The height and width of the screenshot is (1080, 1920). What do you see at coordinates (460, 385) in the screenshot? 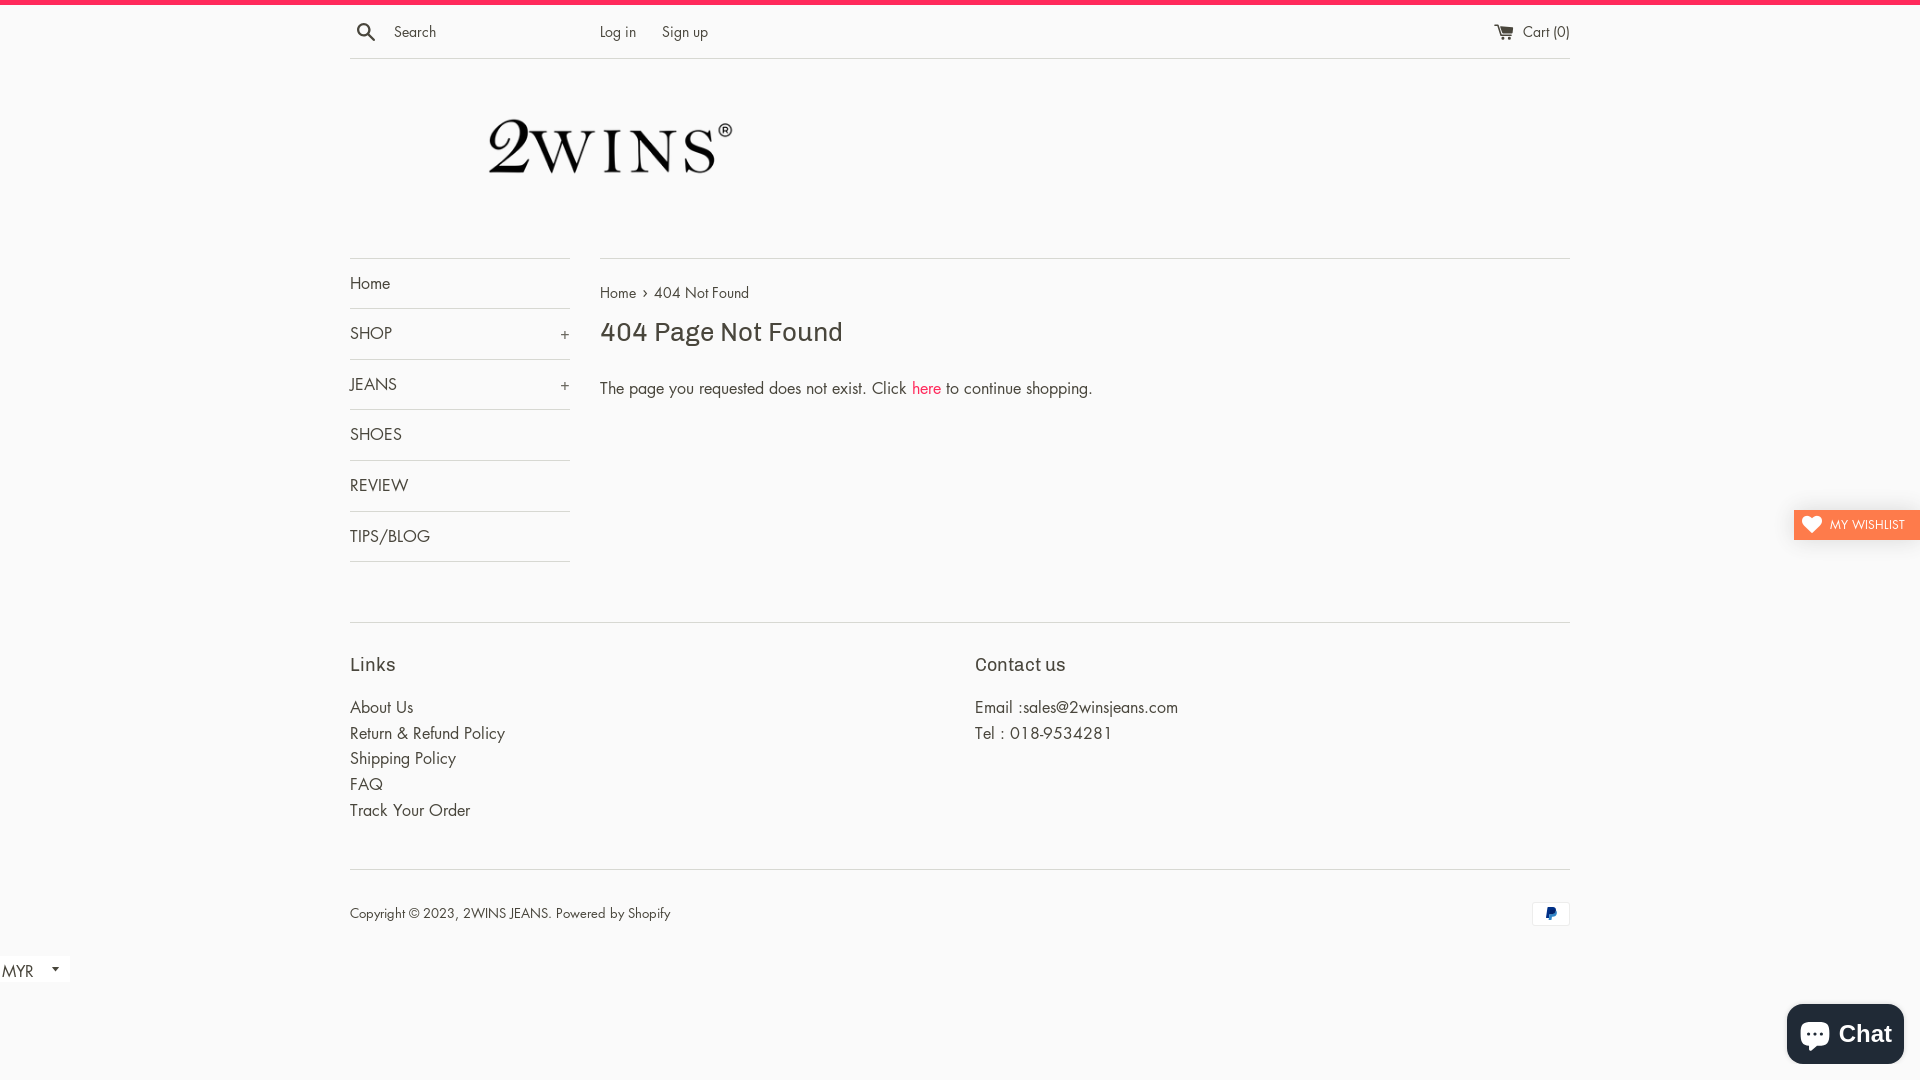
I see `JEANS
+` at bounding box center [460, 385].